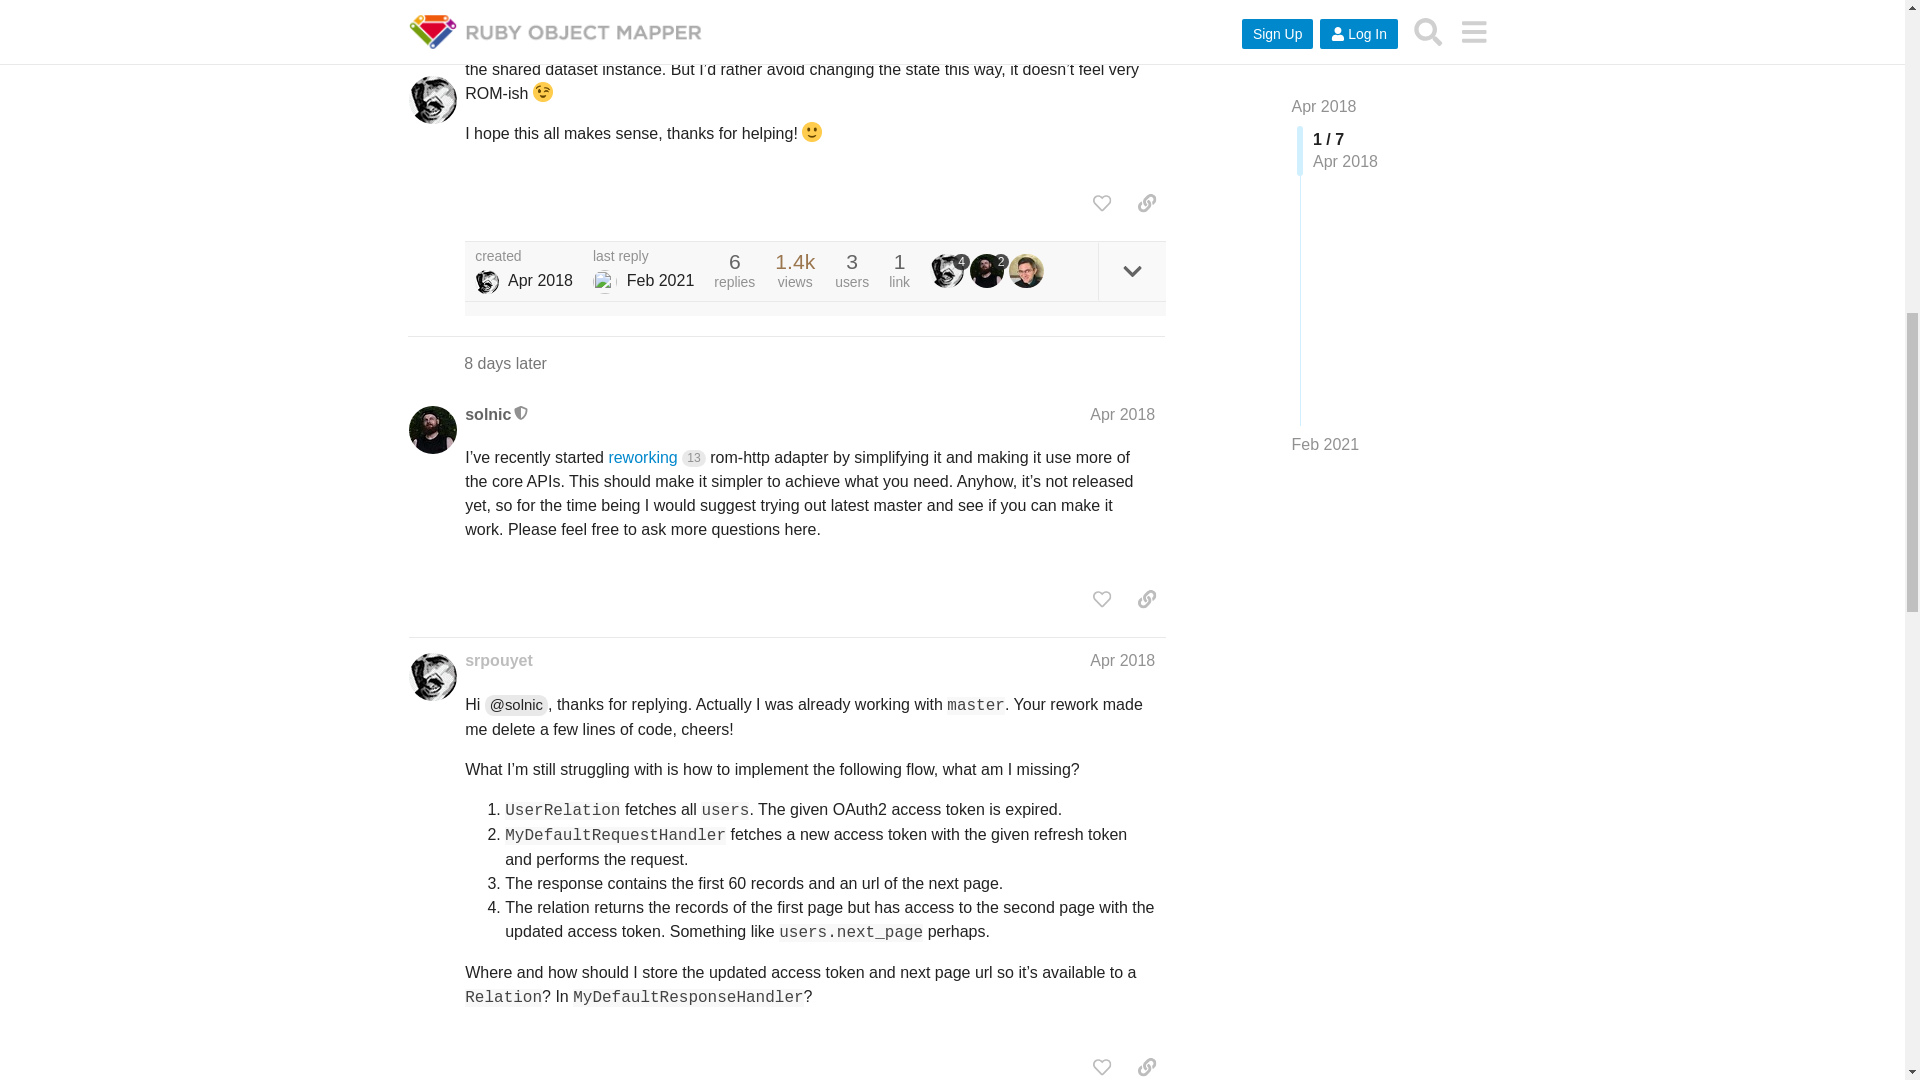 This screenshot has height=1080, width=1920. I want to click on like this post, so click(1102, 202).